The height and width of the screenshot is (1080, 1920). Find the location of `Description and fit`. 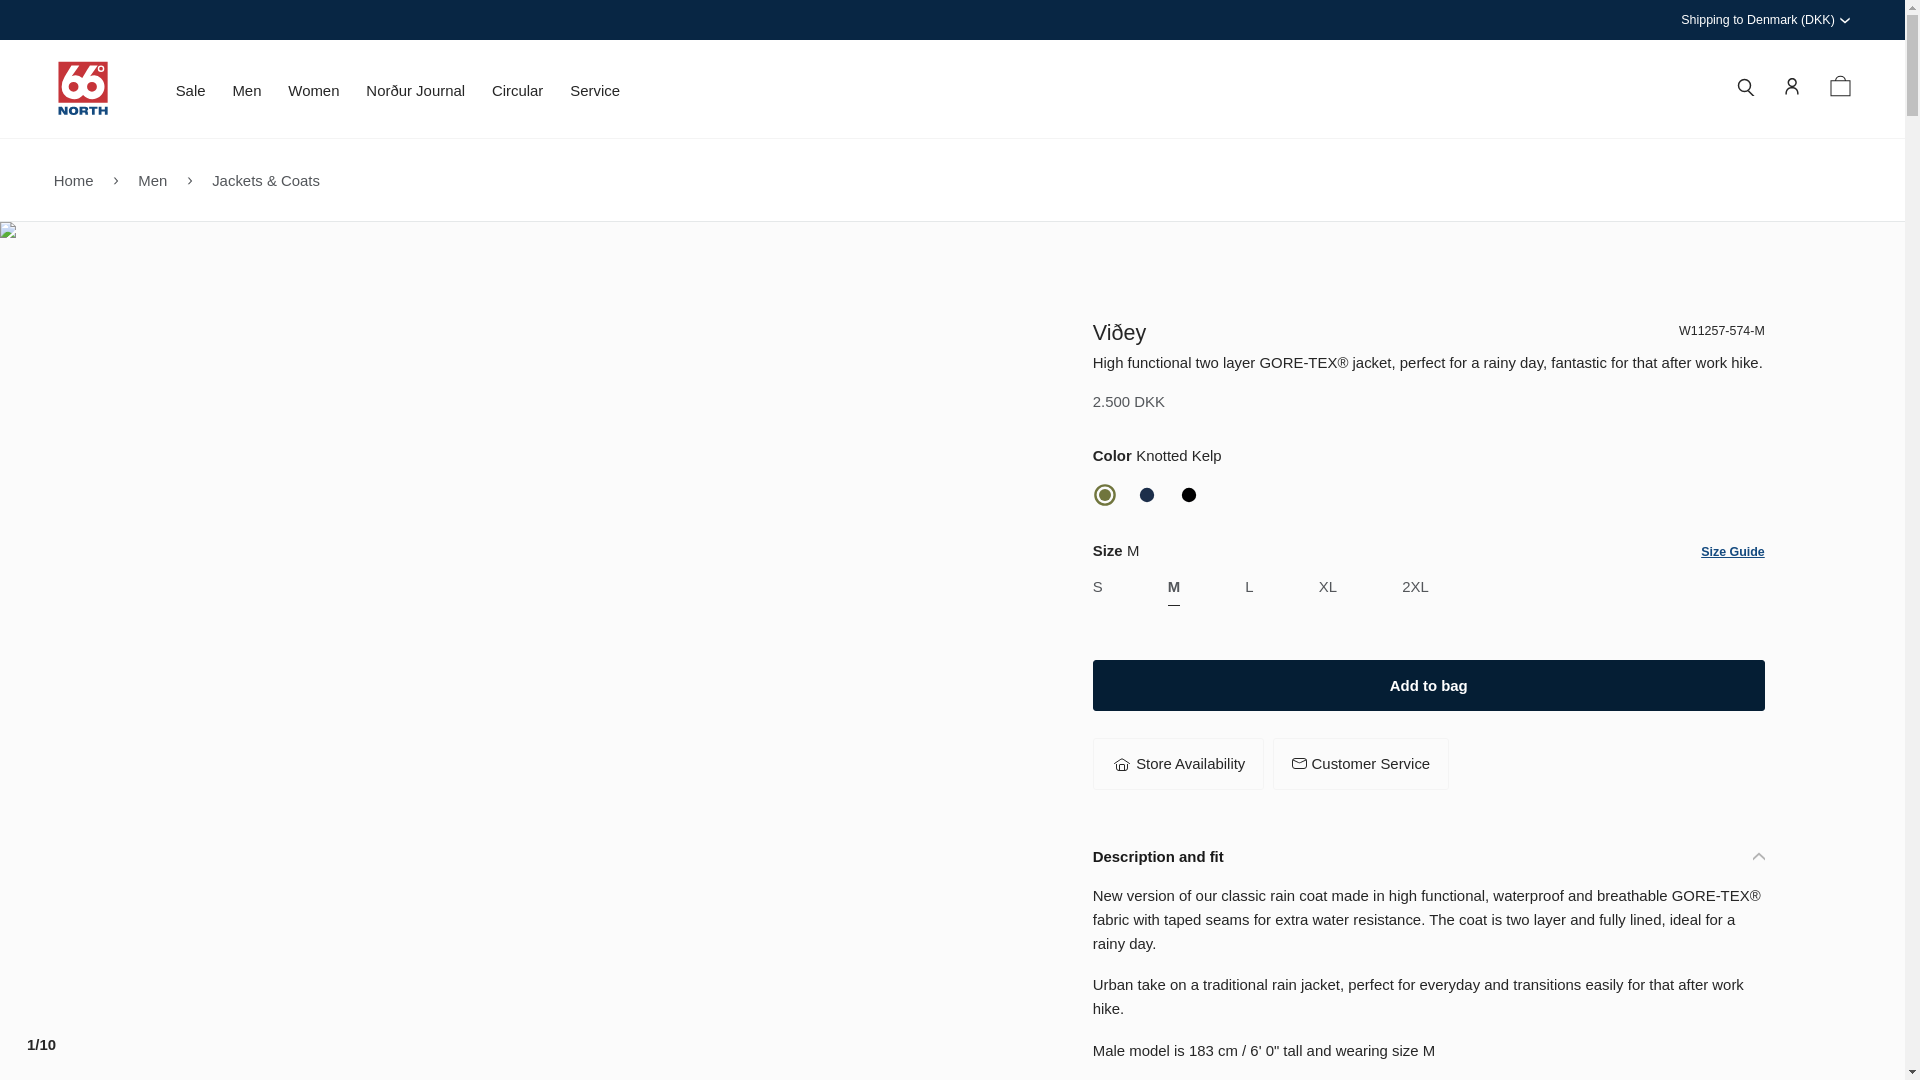

Description and fit is located at coordinates (1428, 856).